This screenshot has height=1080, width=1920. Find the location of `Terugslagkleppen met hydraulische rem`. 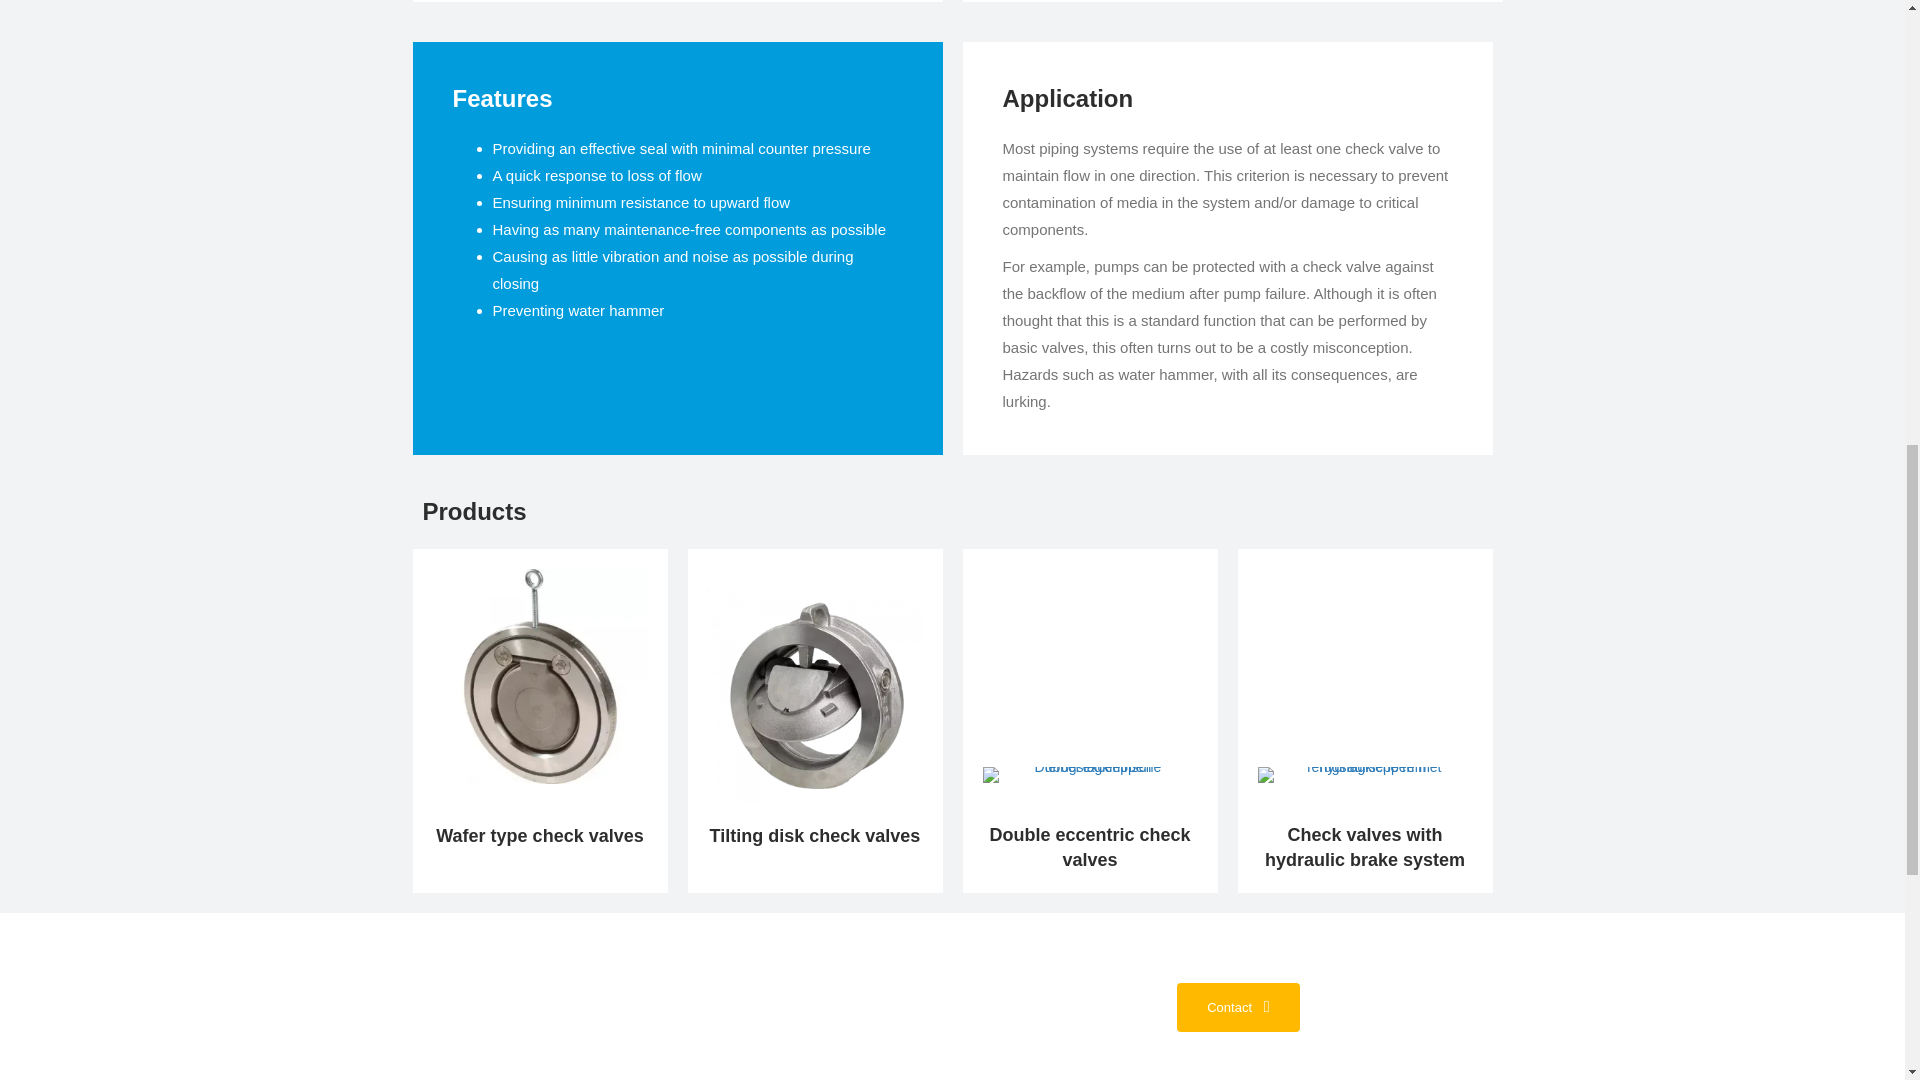

Terugslagkleppen met hydraulische rem is located at coordinates (1364, 774).